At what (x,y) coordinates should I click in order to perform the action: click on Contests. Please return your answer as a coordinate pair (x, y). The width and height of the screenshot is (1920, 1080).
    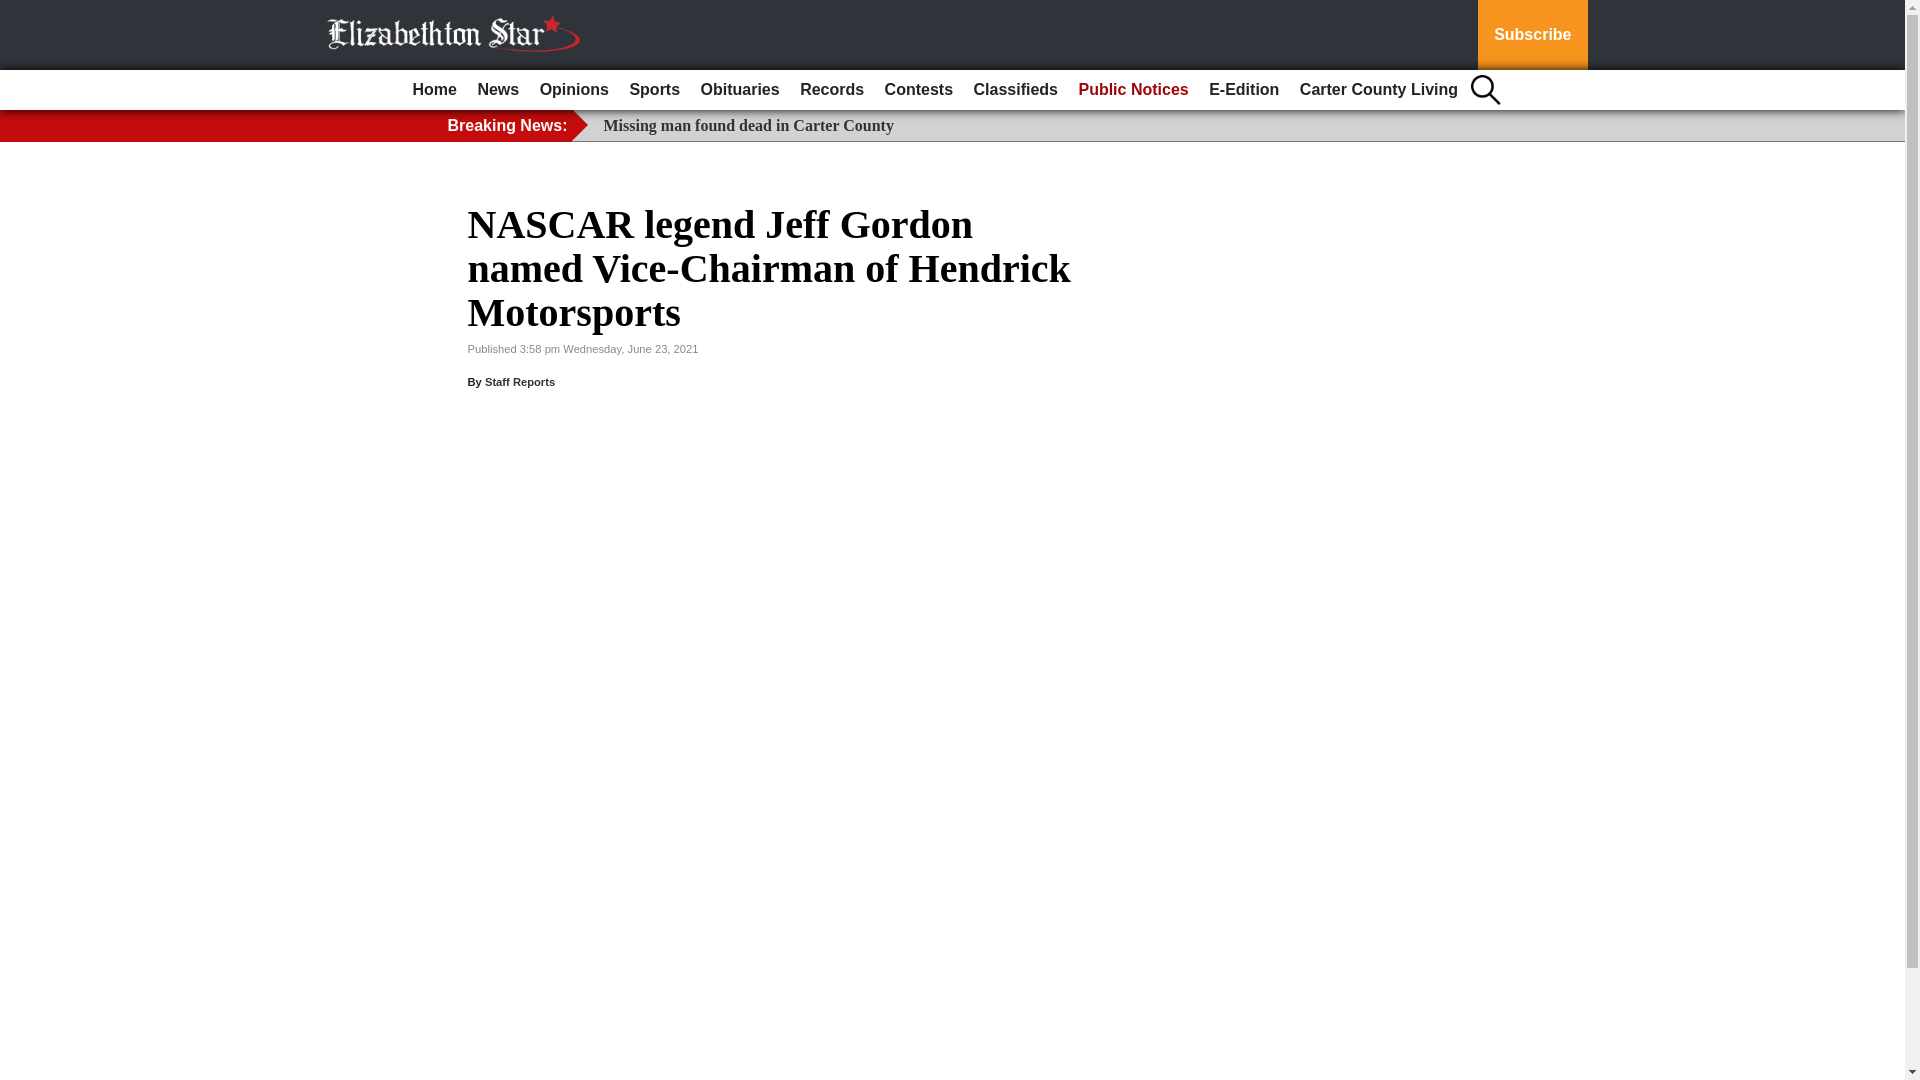
    Looking at the image, I should click on (919, 90).